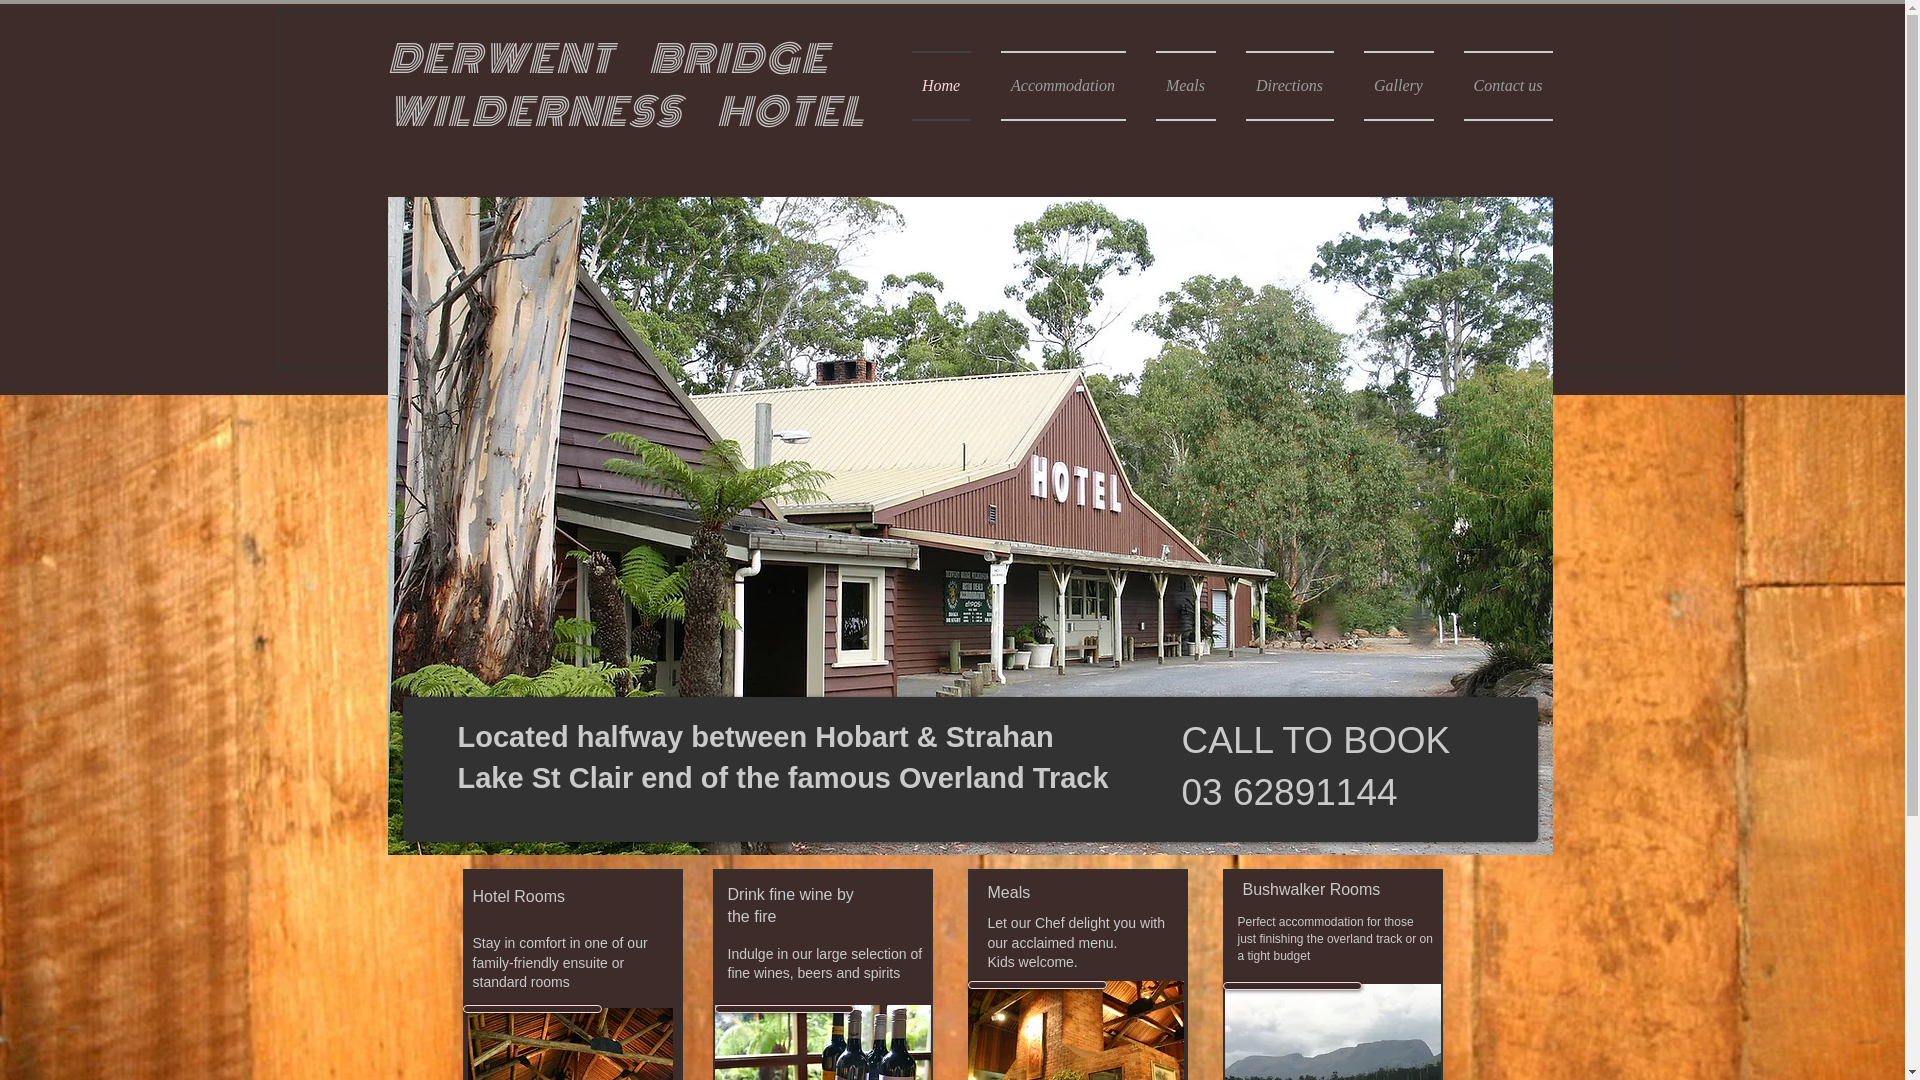 This screenshot has height=1080, width=1920. I want to click on Directions, so click(1289, 86).